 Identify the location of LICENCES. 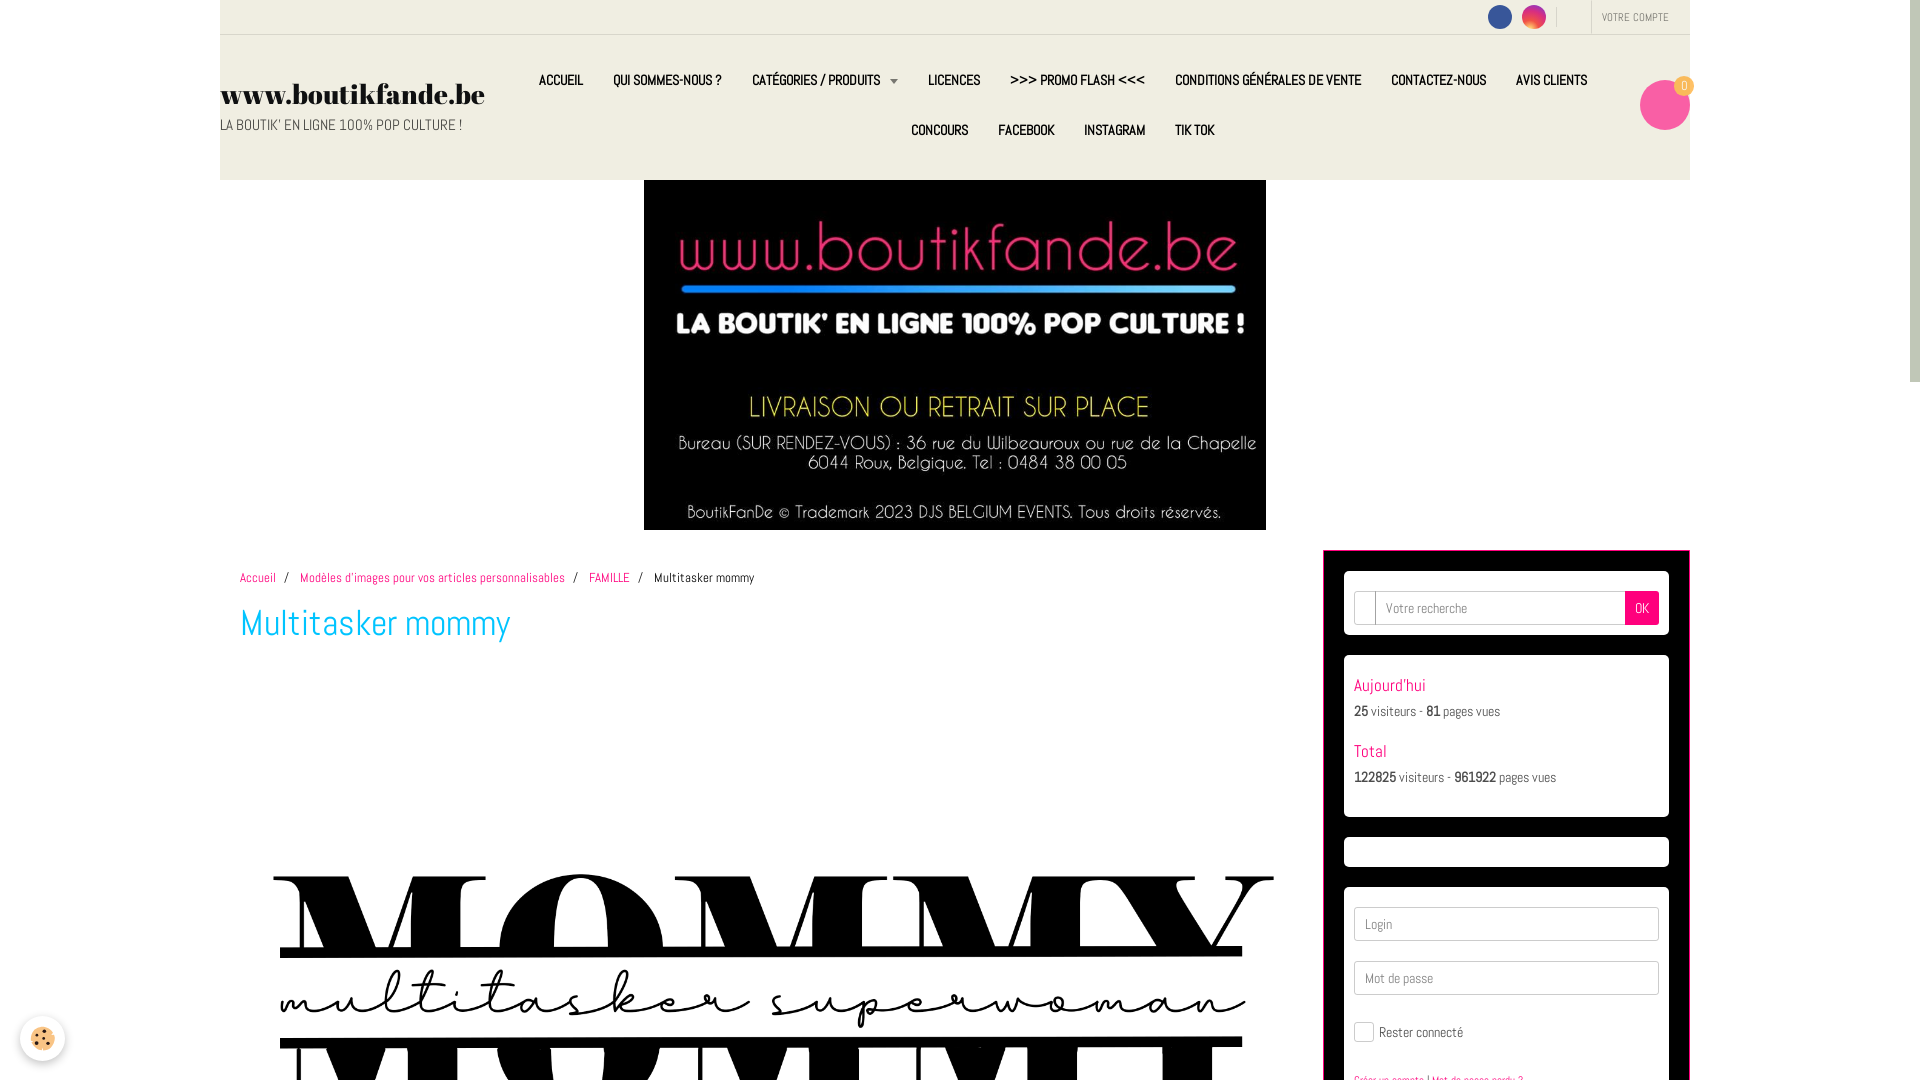
(953, 80).